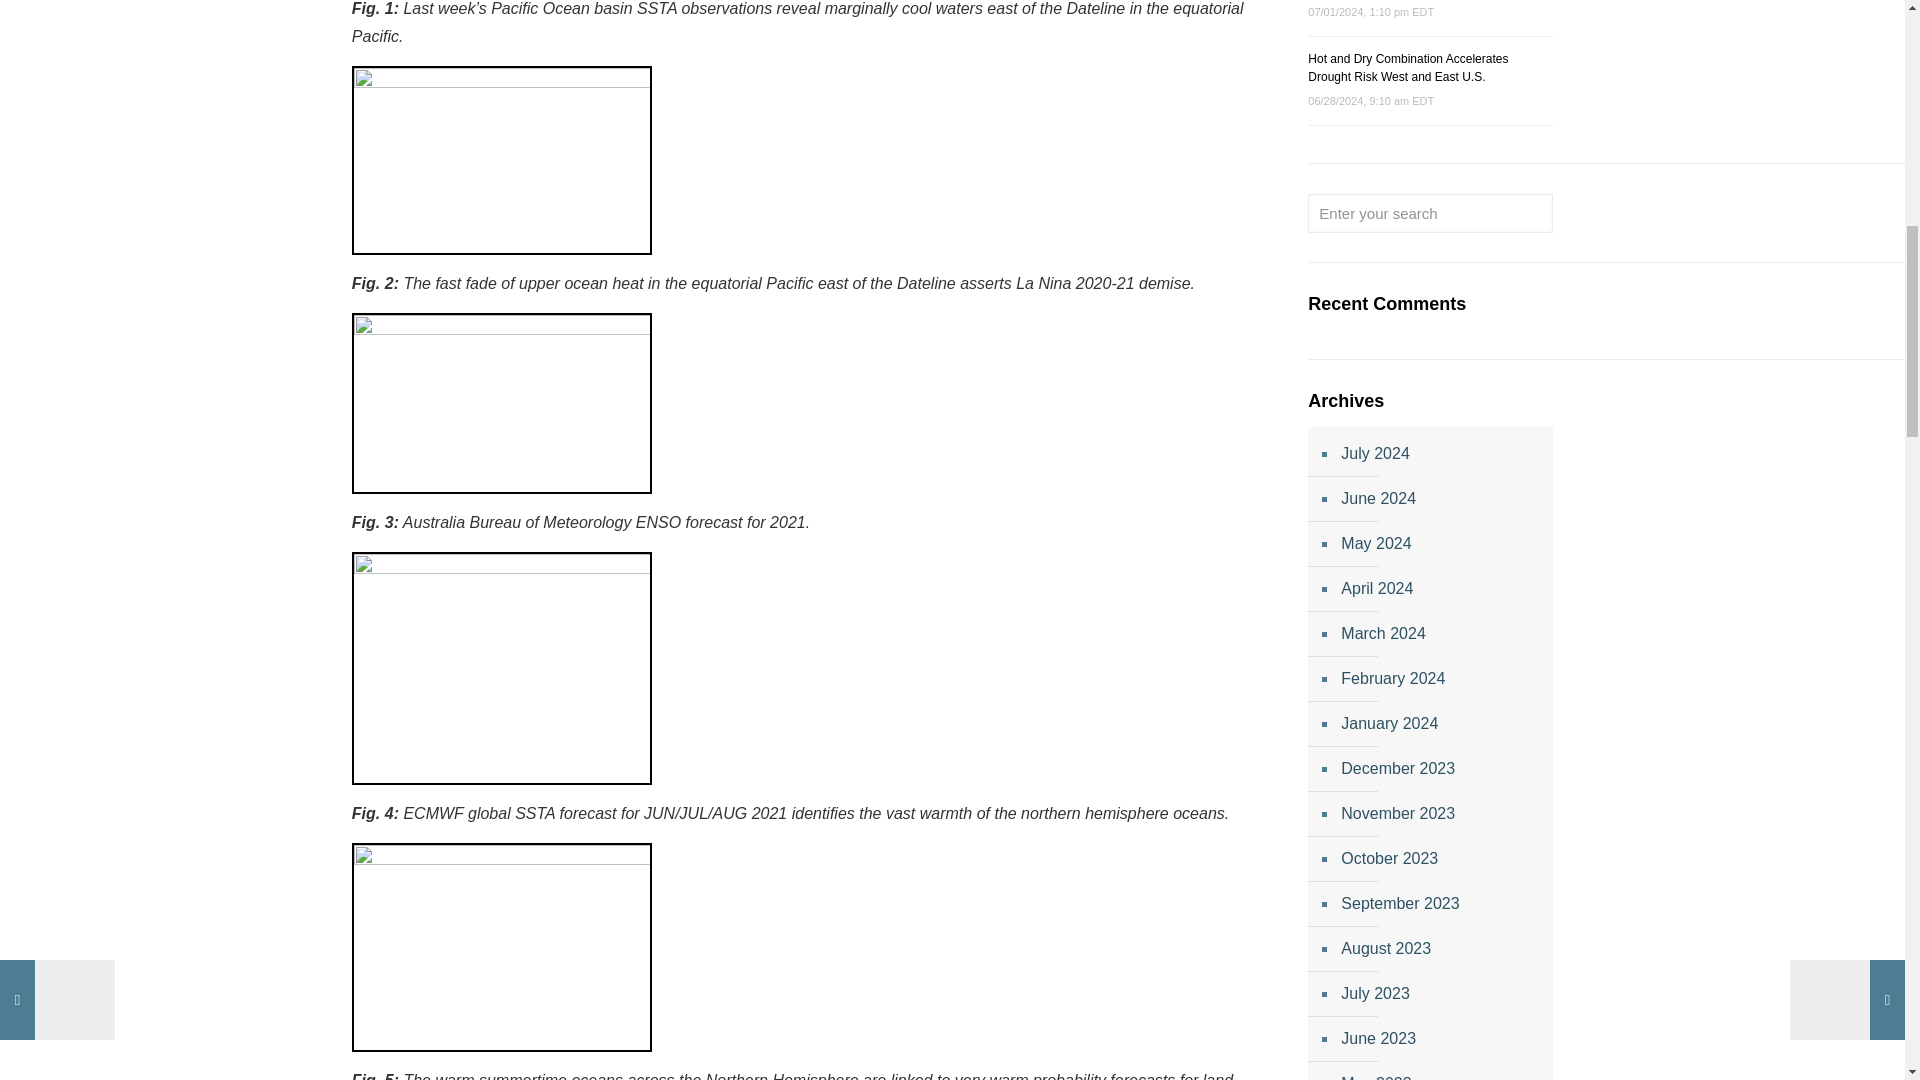  What do you see at coordinates (1440, 860) in the screenshot?
I see `October 2023` at bounding box center [1440, 860].